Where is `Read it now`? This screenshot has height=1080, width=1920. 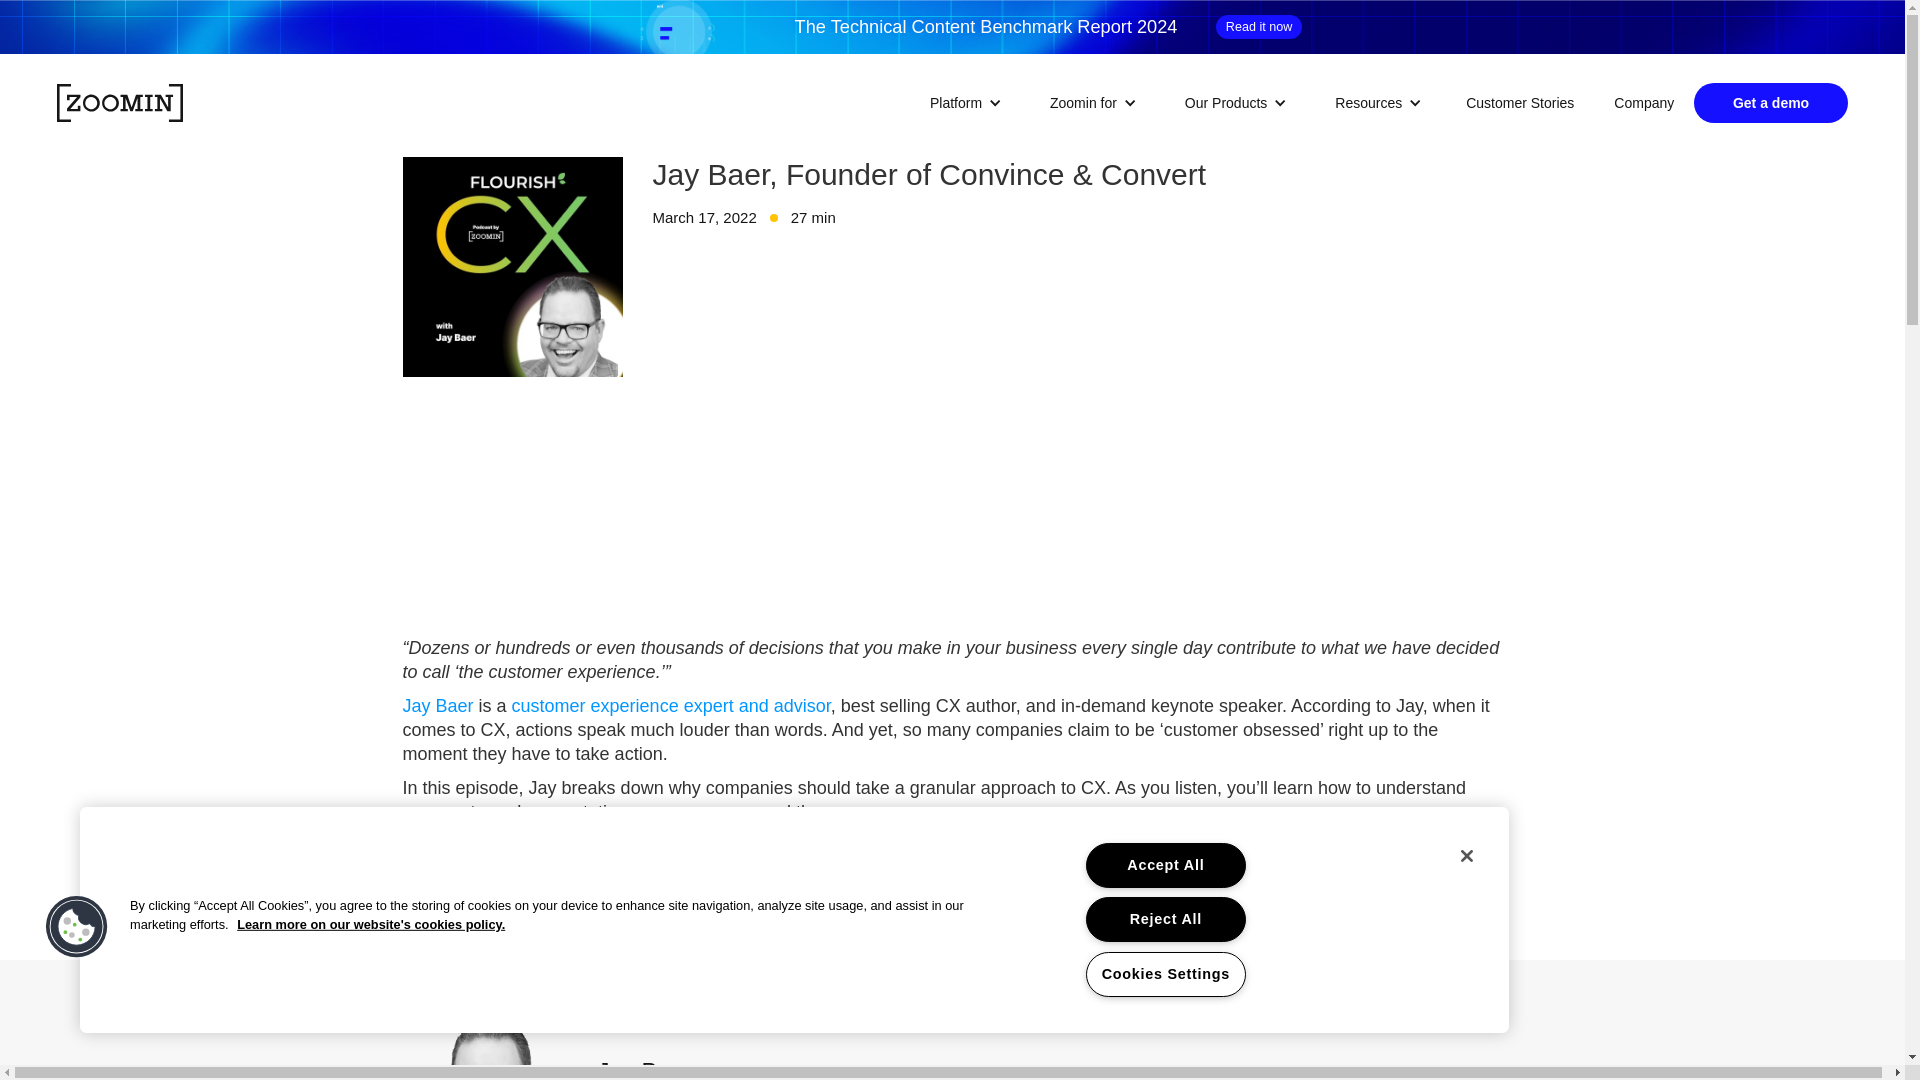 Read it now is located at coordinates (1259, 26).